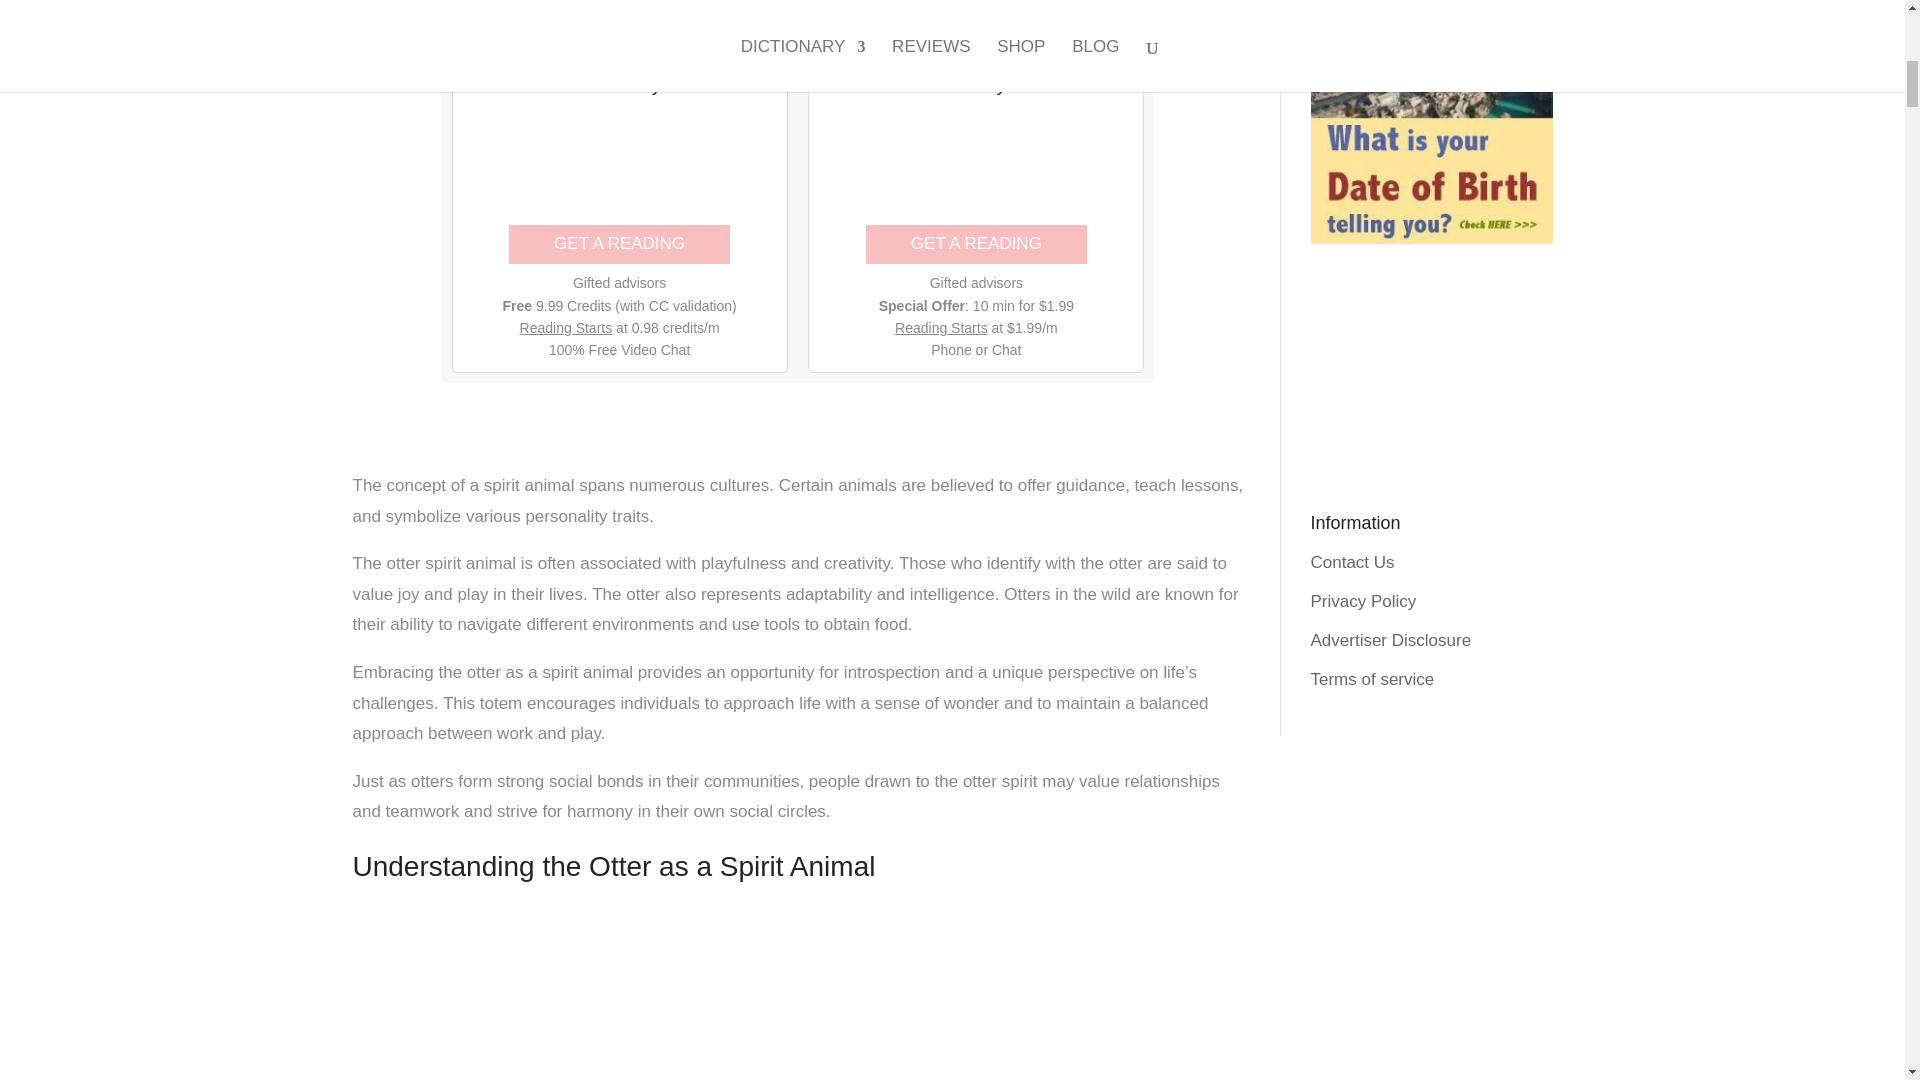  What do you see at coordinates (620, 244) in the screenshot?
I see `GET A READING` at bounding box center [620, 244].